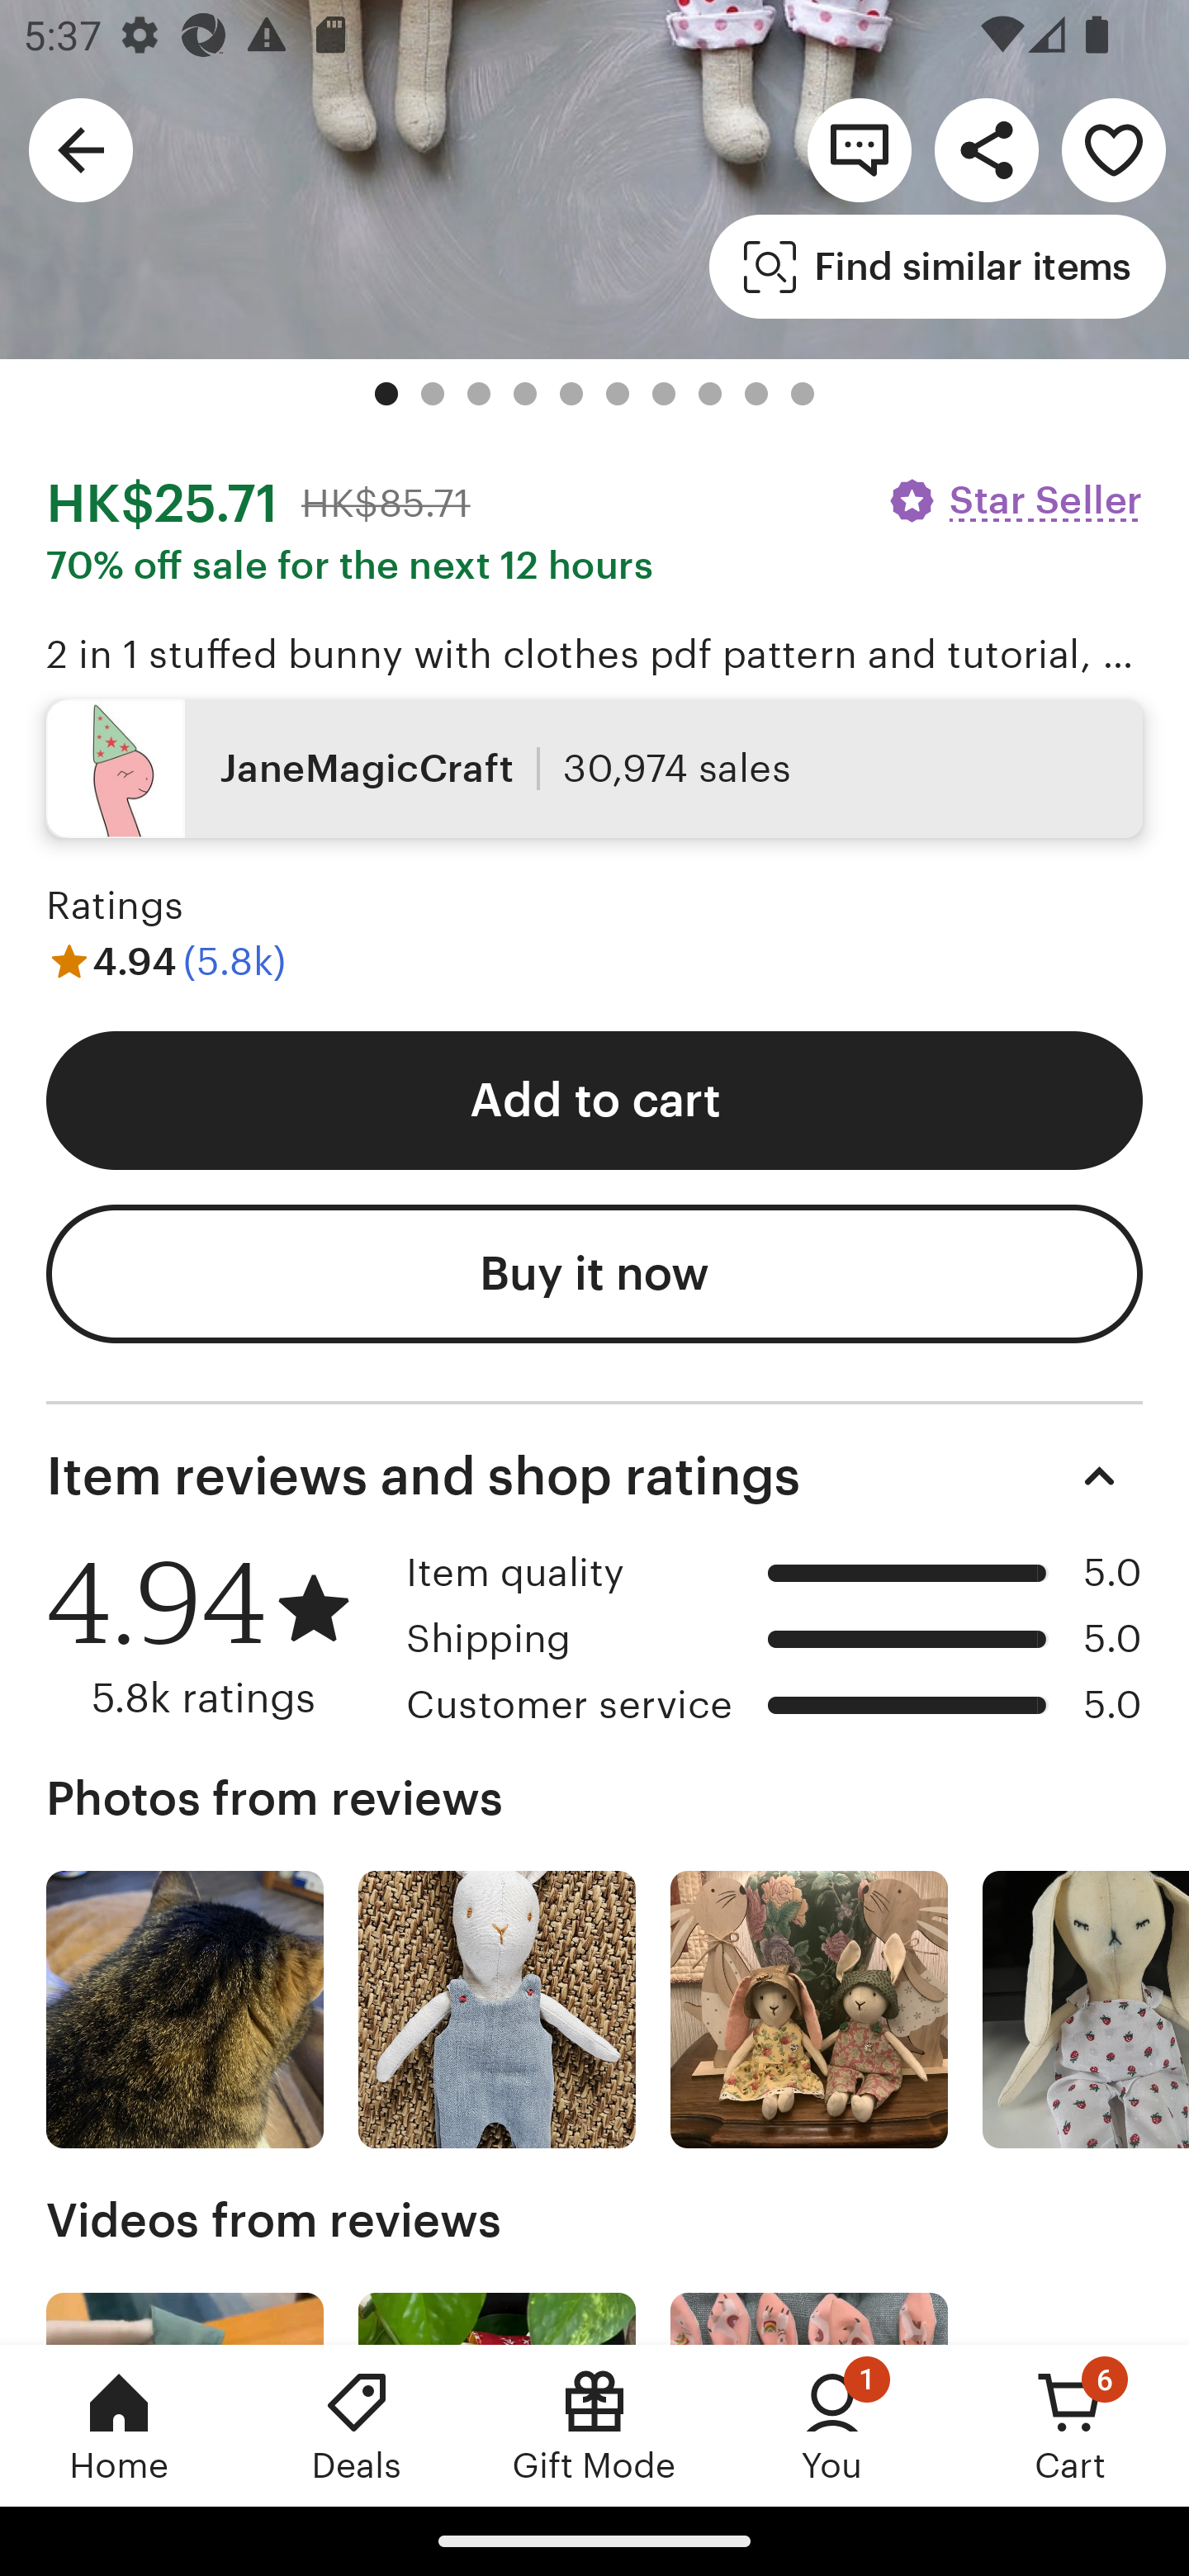 The image size is (1189, 2576). What do you see at coordinates (215, 1636) in the screenshot?
I see `4.94 5.8k ratings` at bounding box center [215, 1636].